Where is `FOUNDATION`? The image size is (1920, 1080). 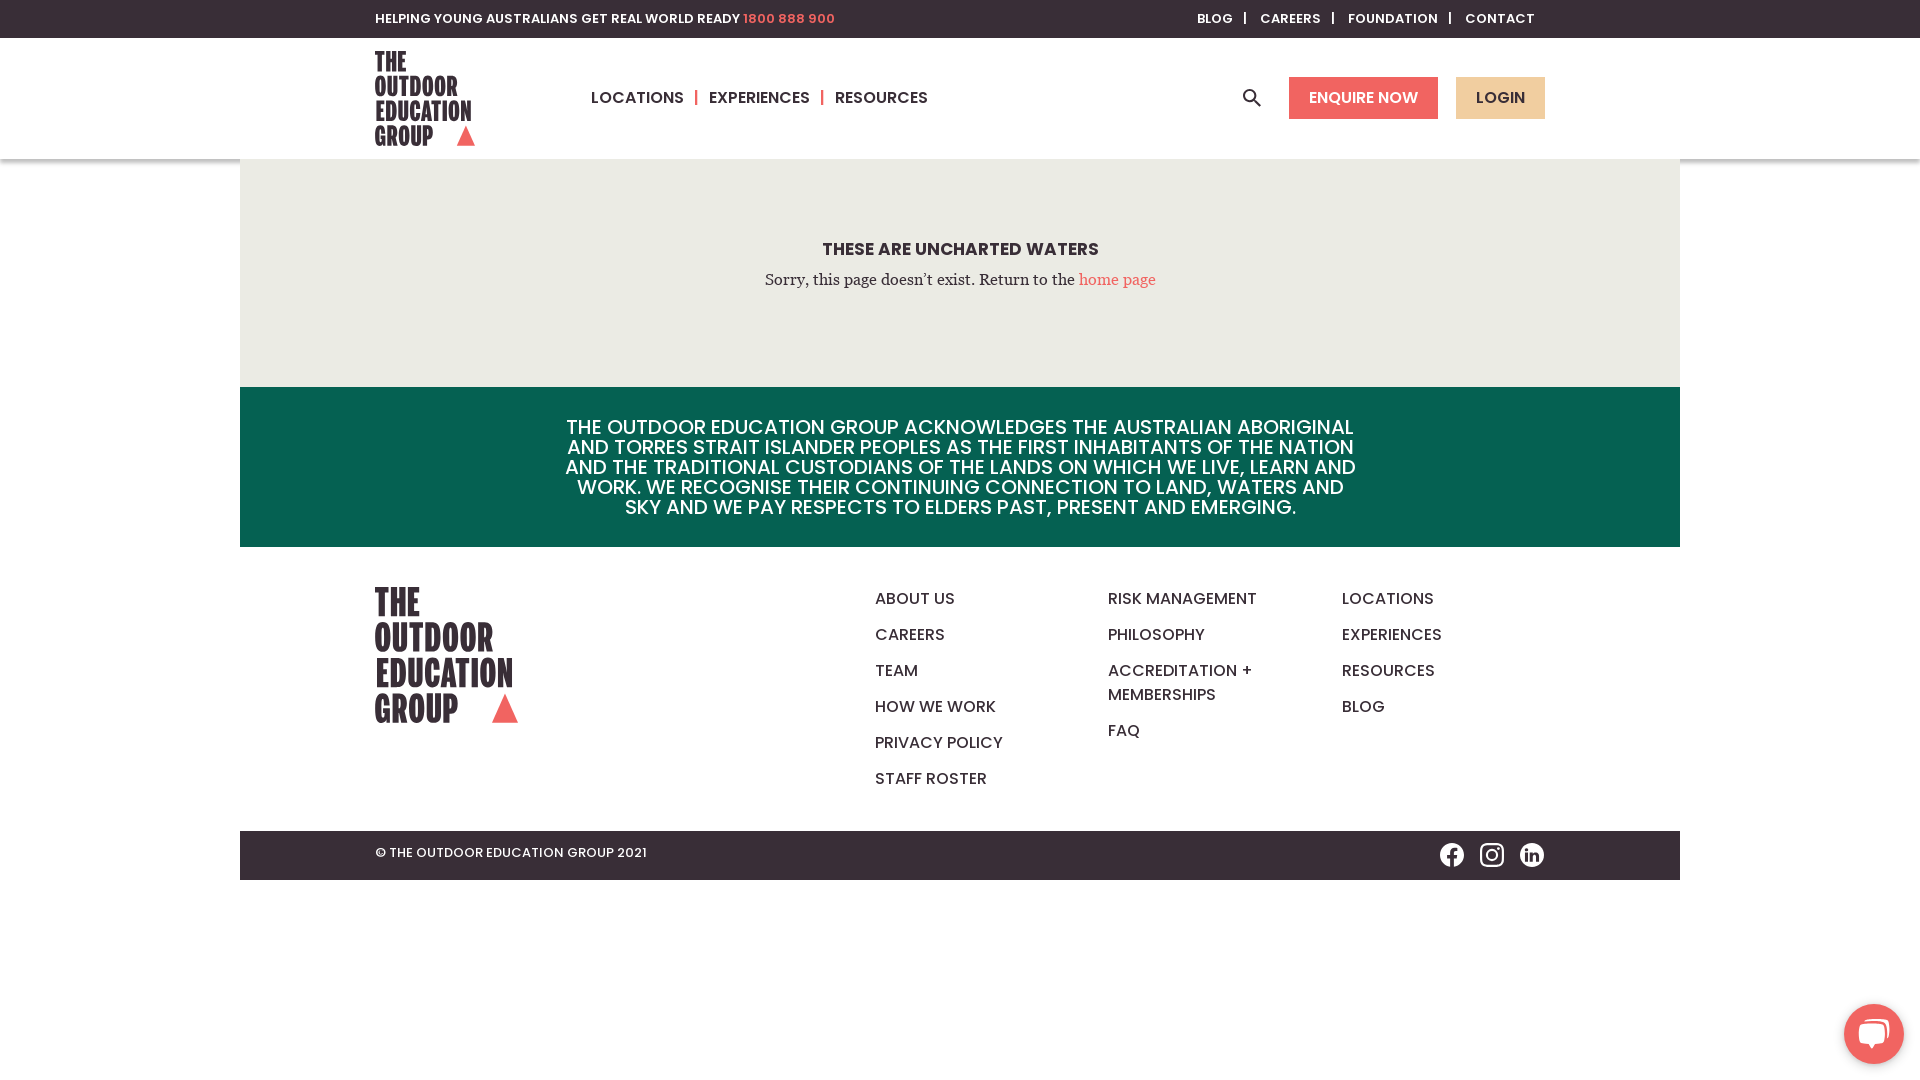
FOUNDATION is located at coordinates (1400, 18).